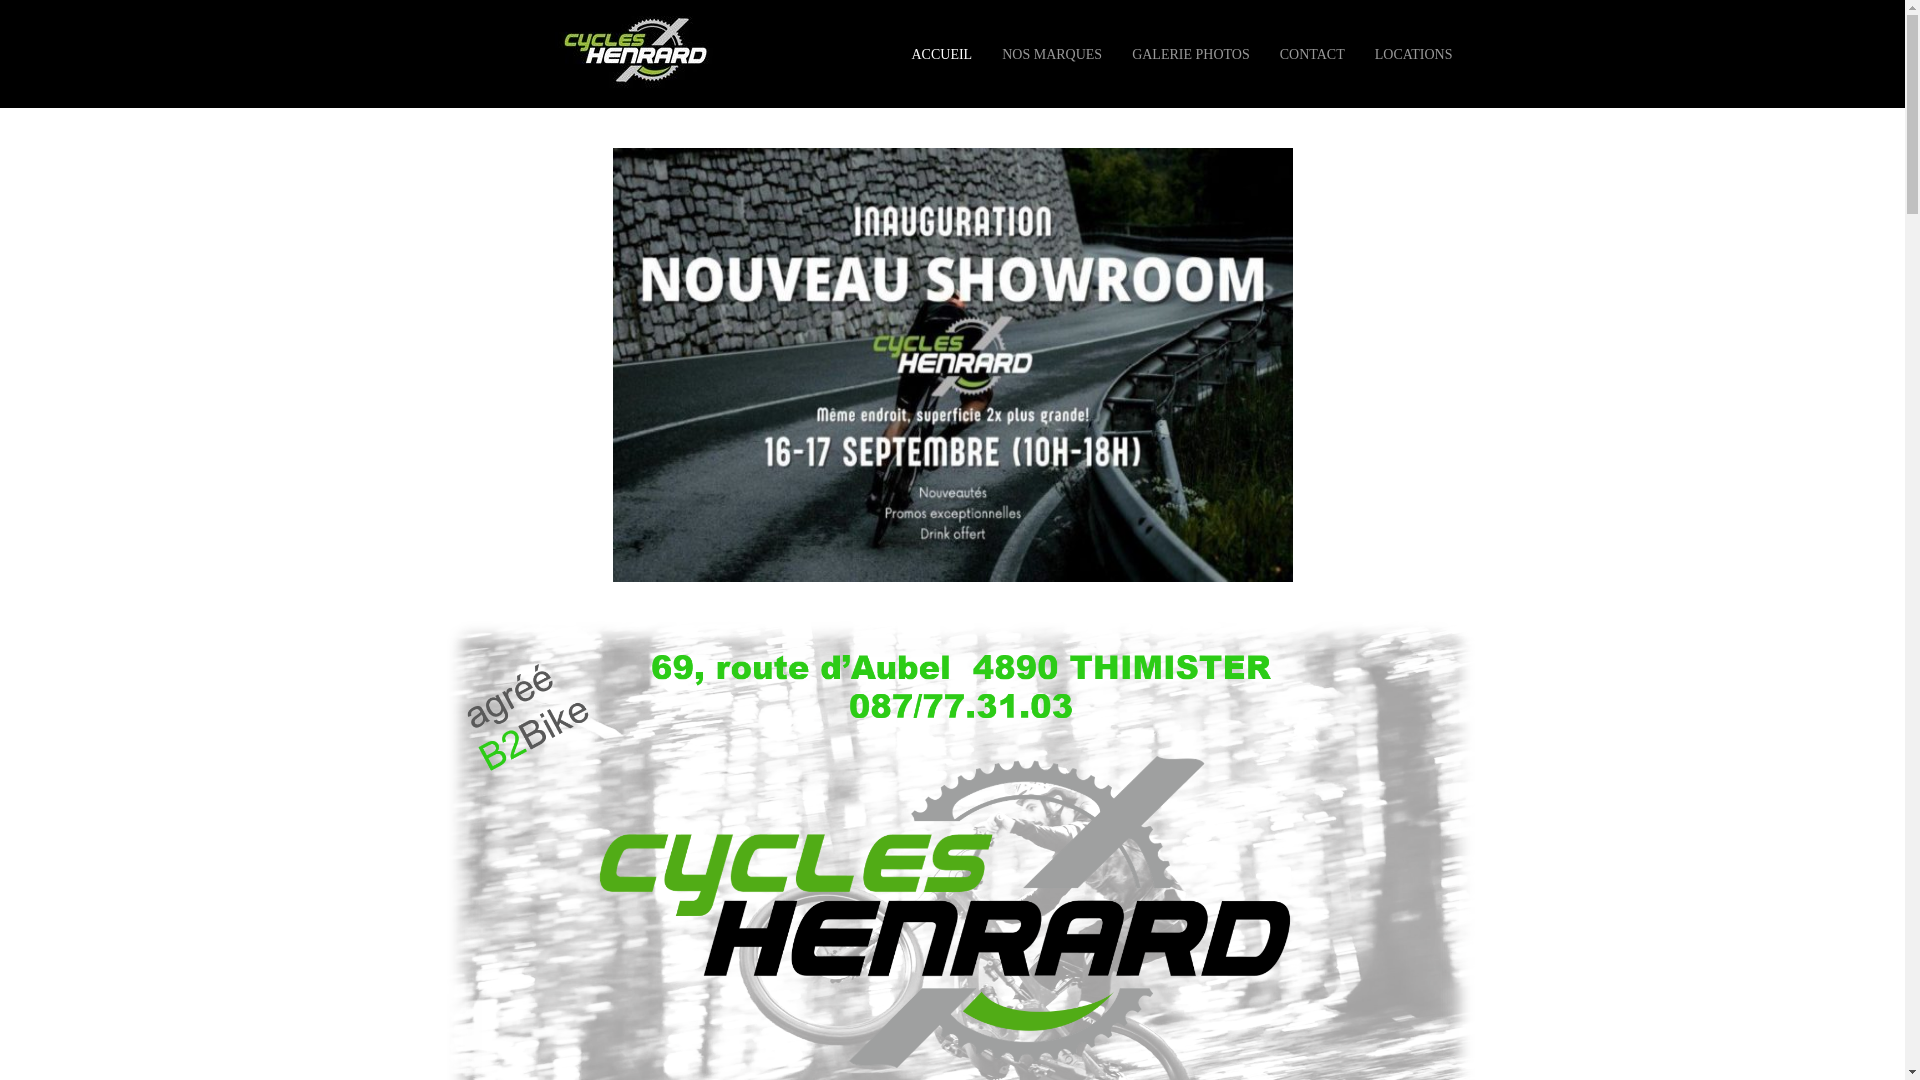  What do you see at coordinates (1414, 54) in the screenshot?
I see `LOCATIONS` at bounding box center [1414, 54].